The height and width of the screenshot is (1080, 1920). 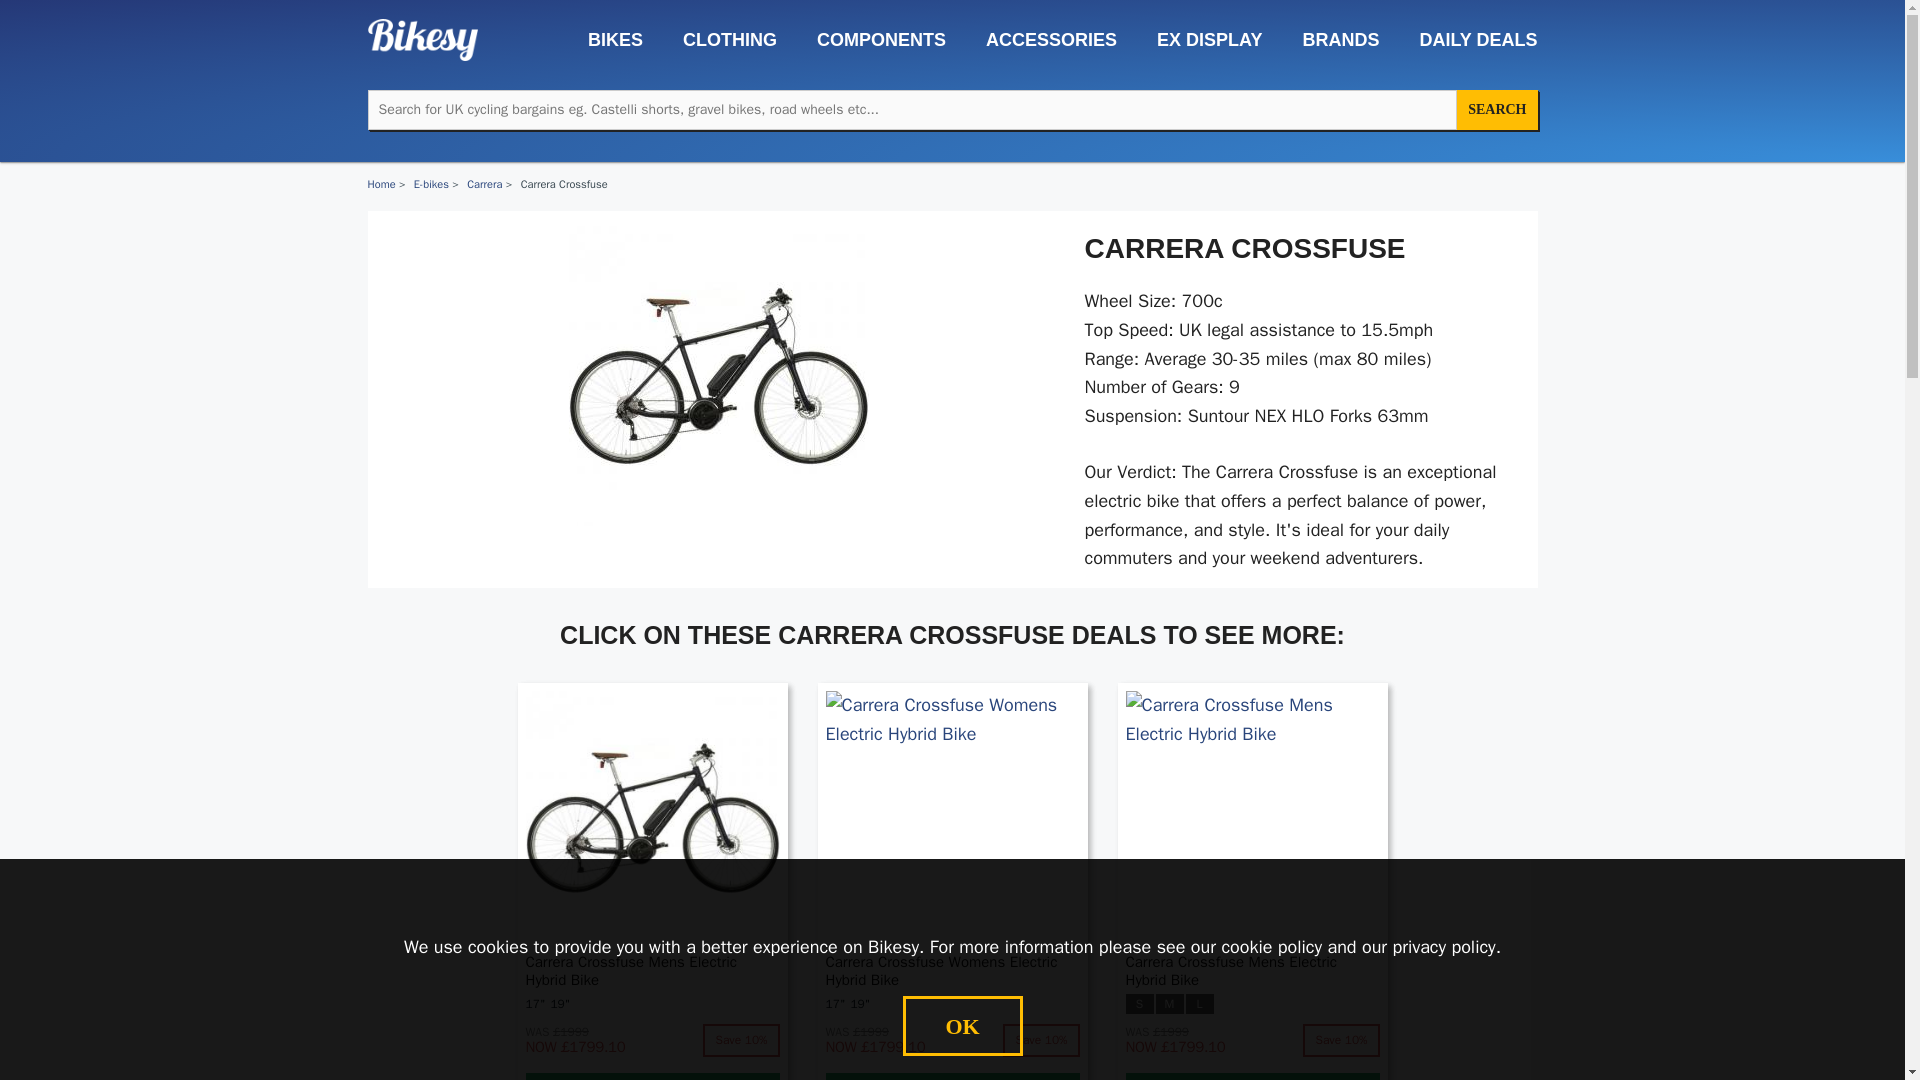 I want to click on E-bikes, so click(x=432, y=184).